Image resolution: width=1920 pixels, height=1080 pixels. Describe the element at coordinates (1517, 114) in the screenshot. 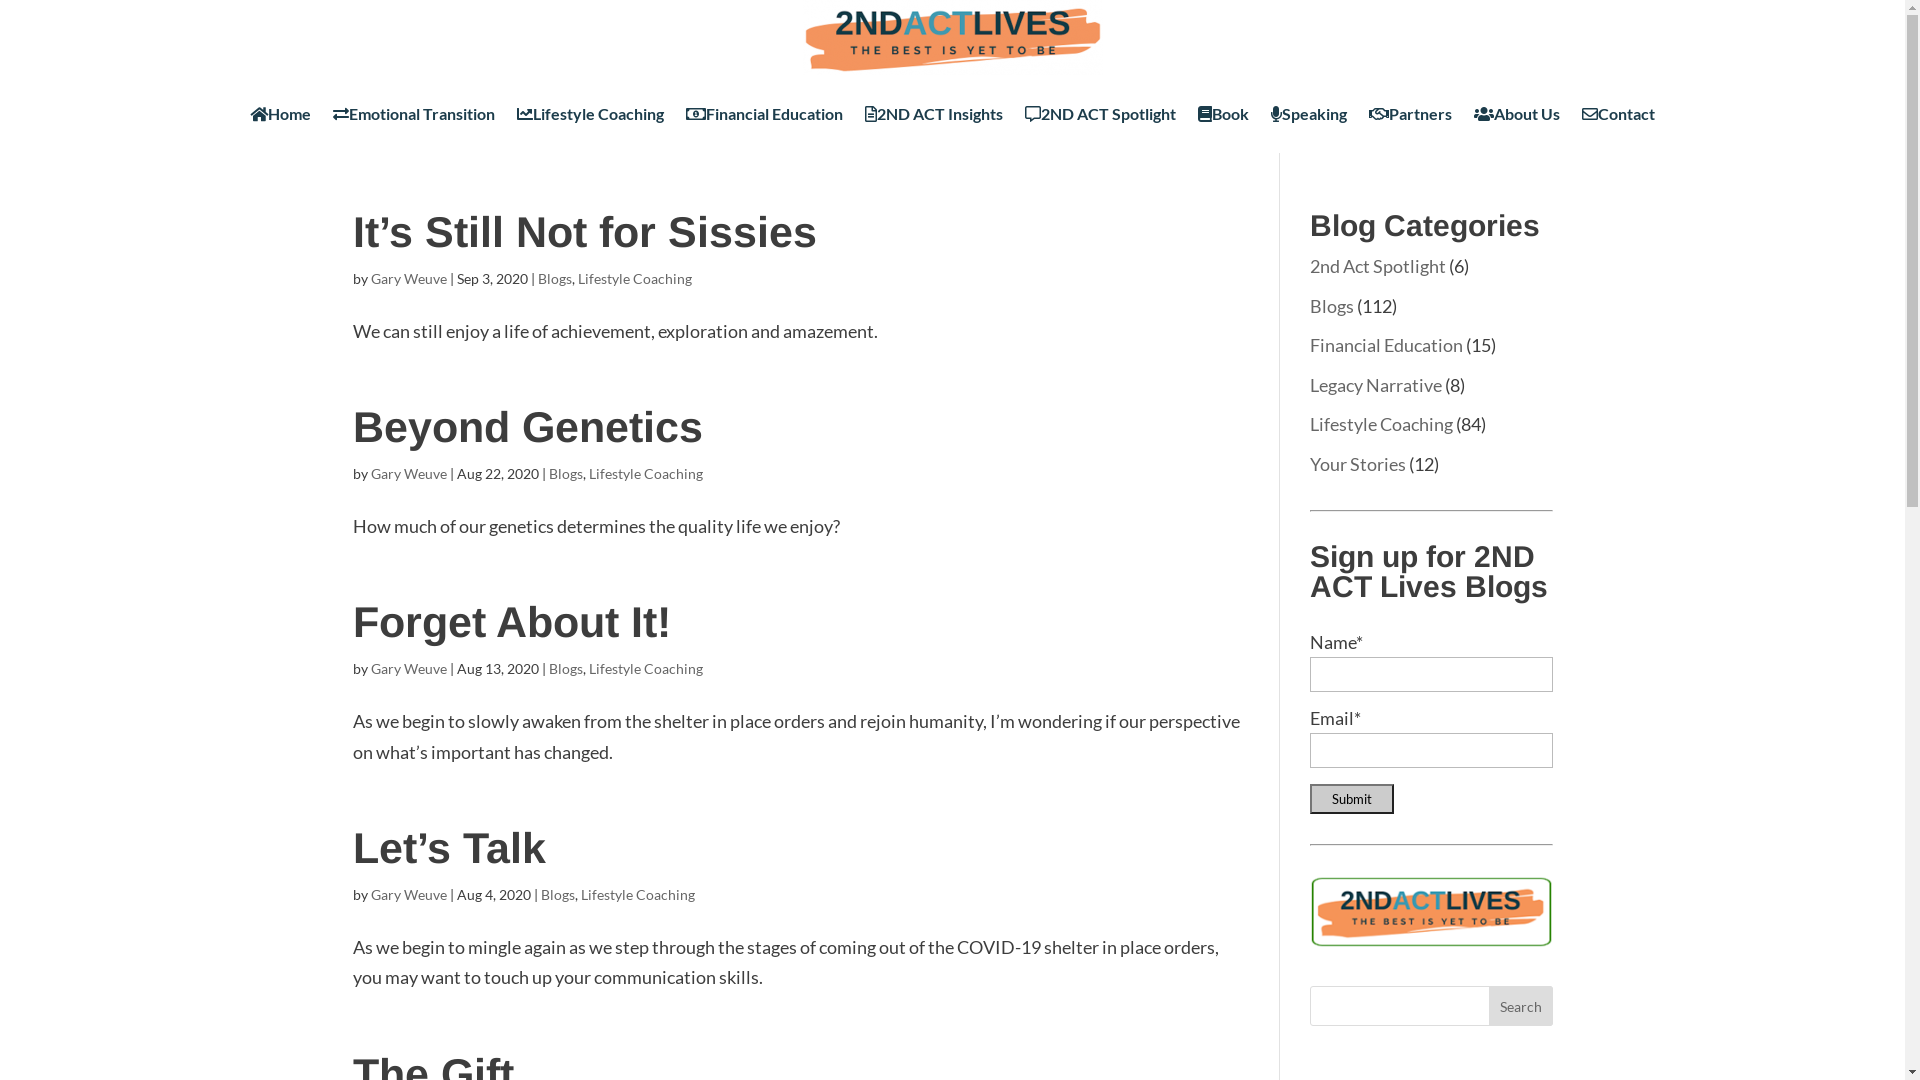

I see `About Us` at that location.